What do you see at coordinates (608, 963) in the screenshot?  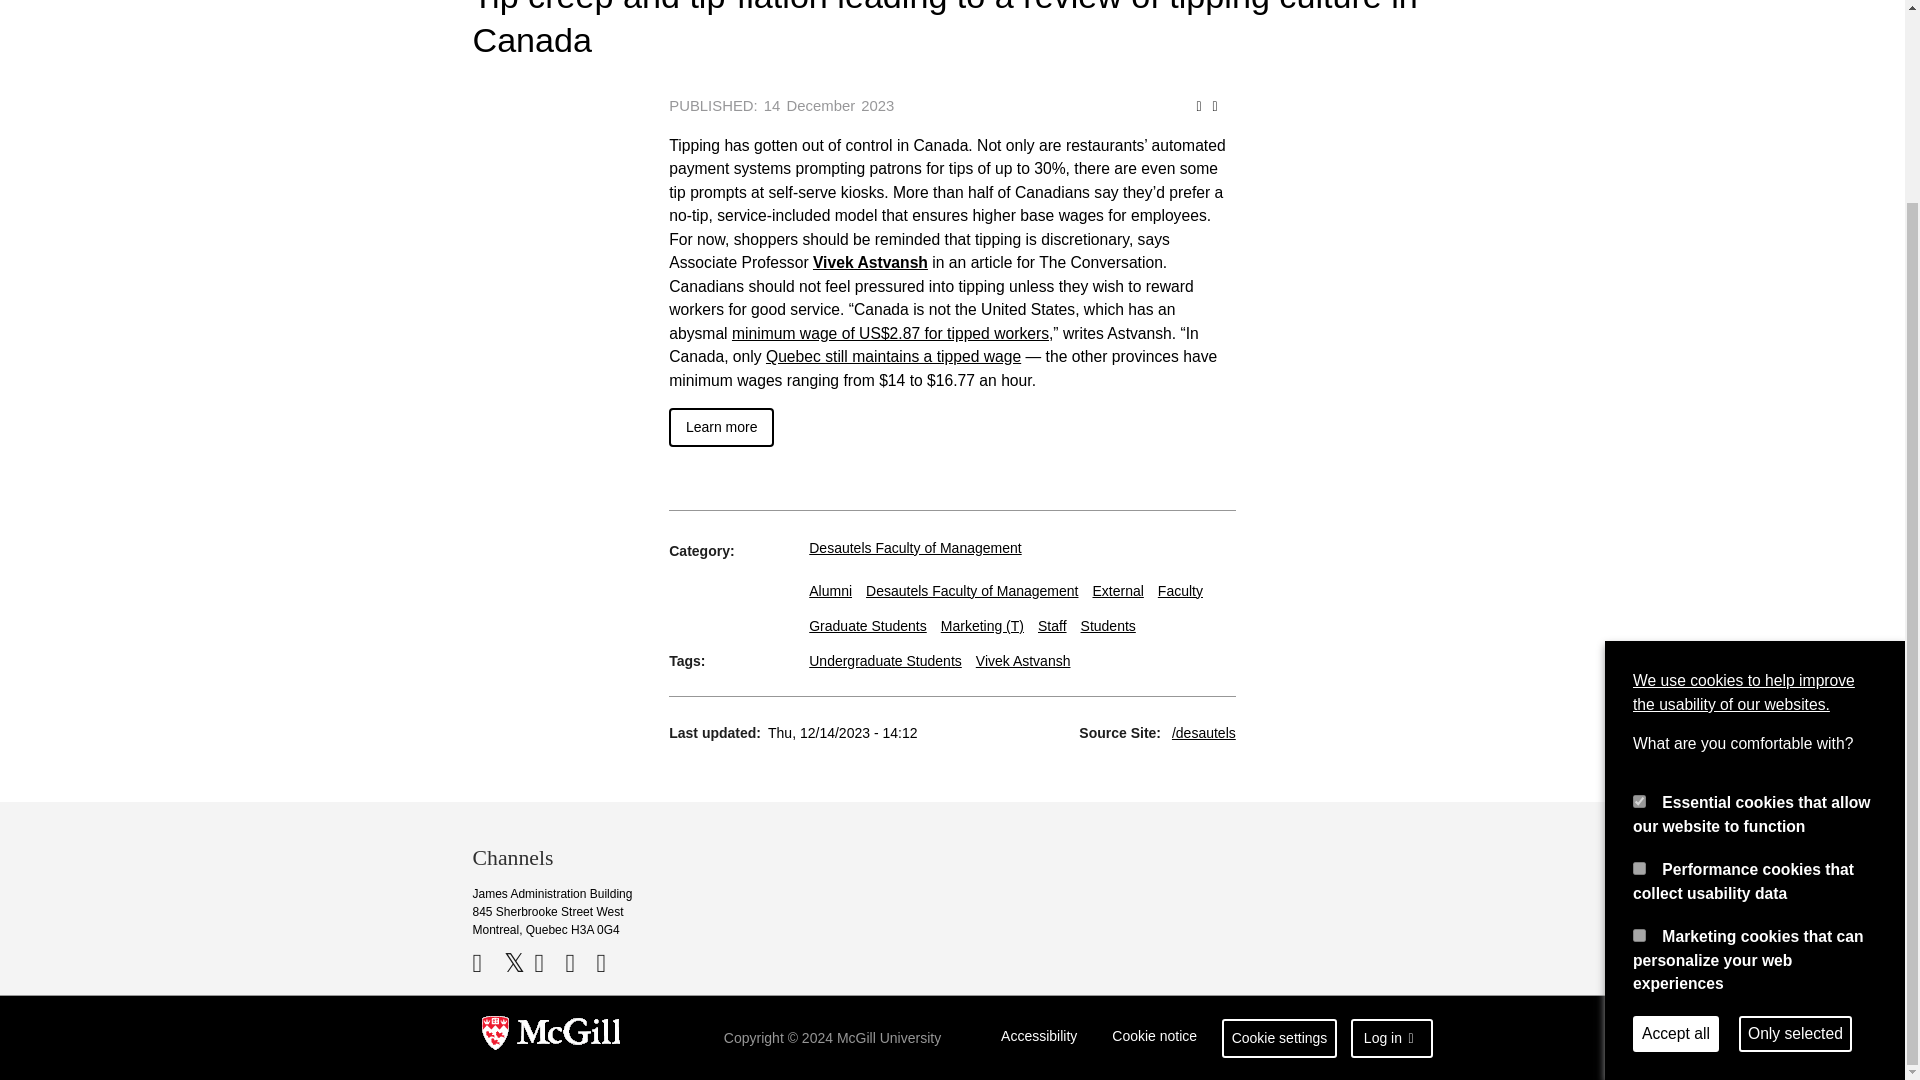 I see `Instagram` at bounding box center [608, 963].